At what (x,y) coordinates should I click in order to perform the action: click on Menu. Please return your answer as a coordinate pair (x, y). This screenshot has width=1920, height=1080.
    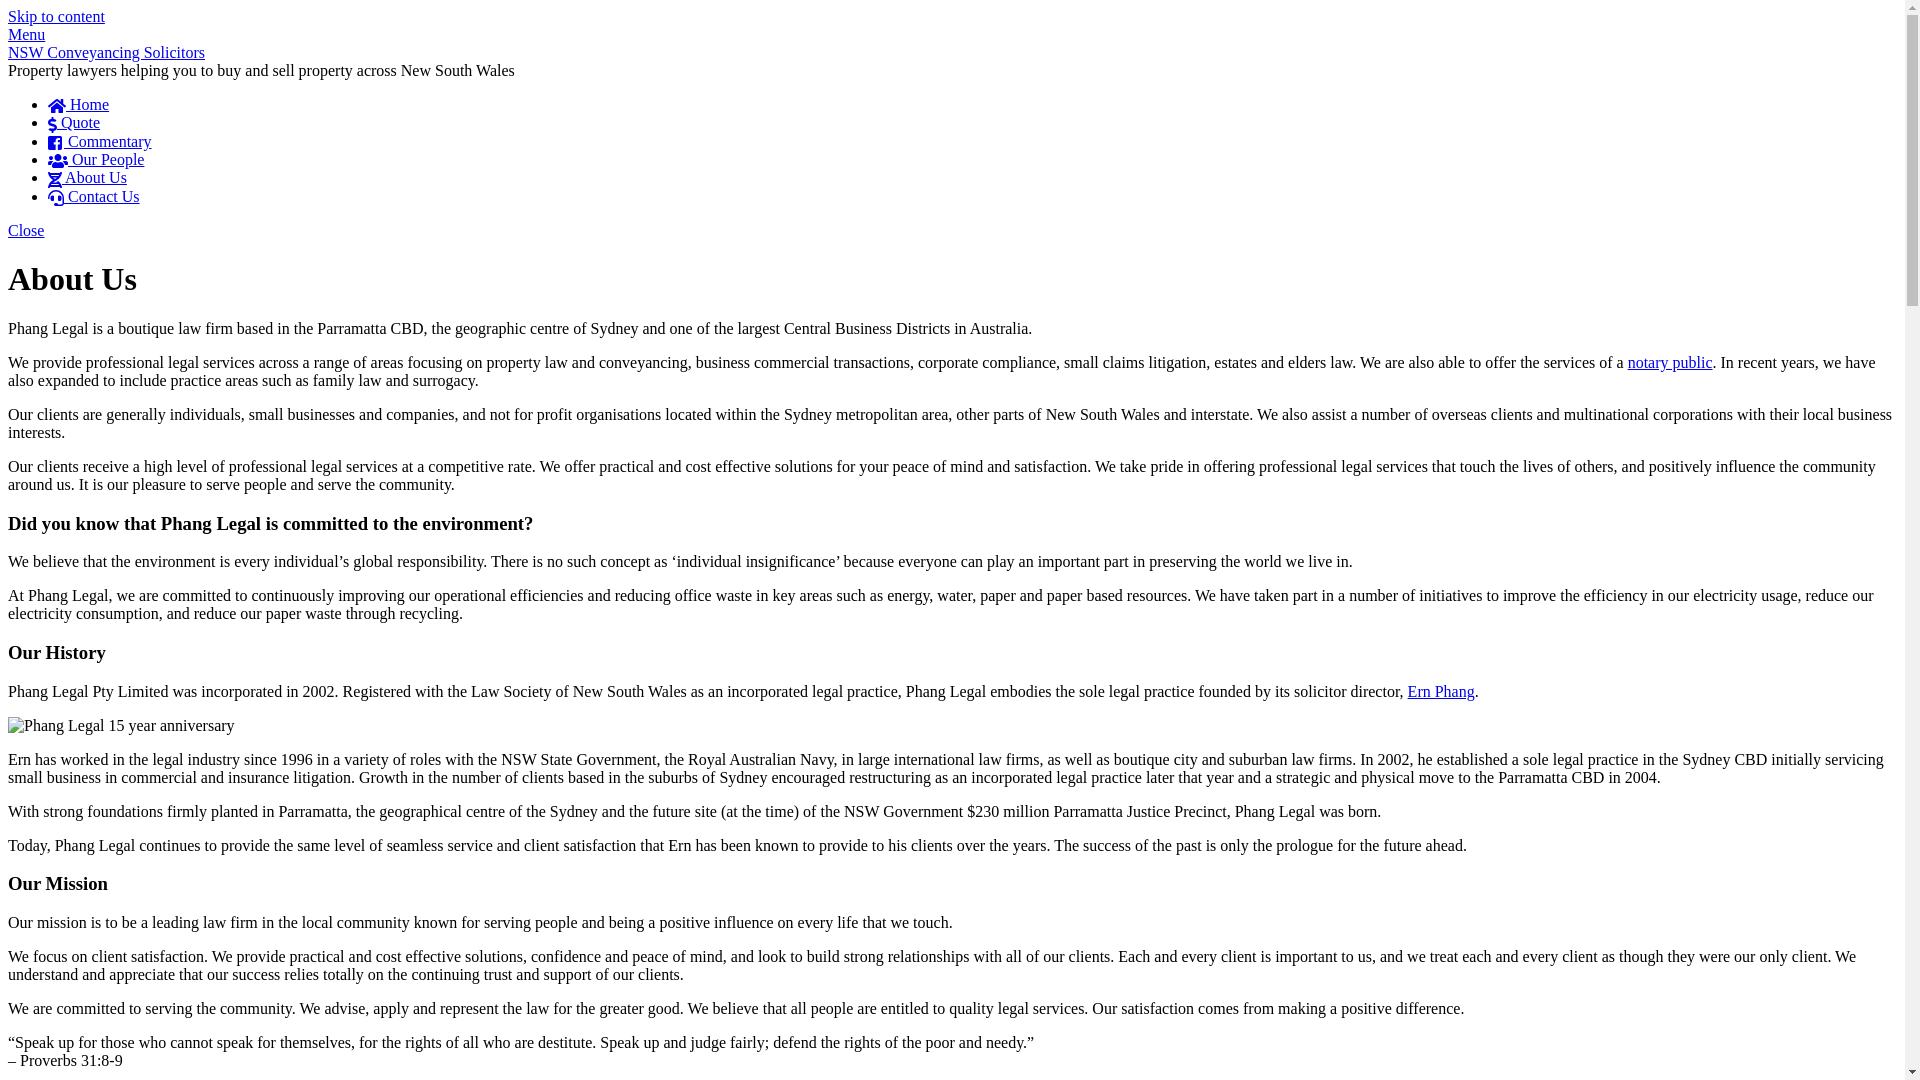
    Looking at the image, I should click on (26, 34).